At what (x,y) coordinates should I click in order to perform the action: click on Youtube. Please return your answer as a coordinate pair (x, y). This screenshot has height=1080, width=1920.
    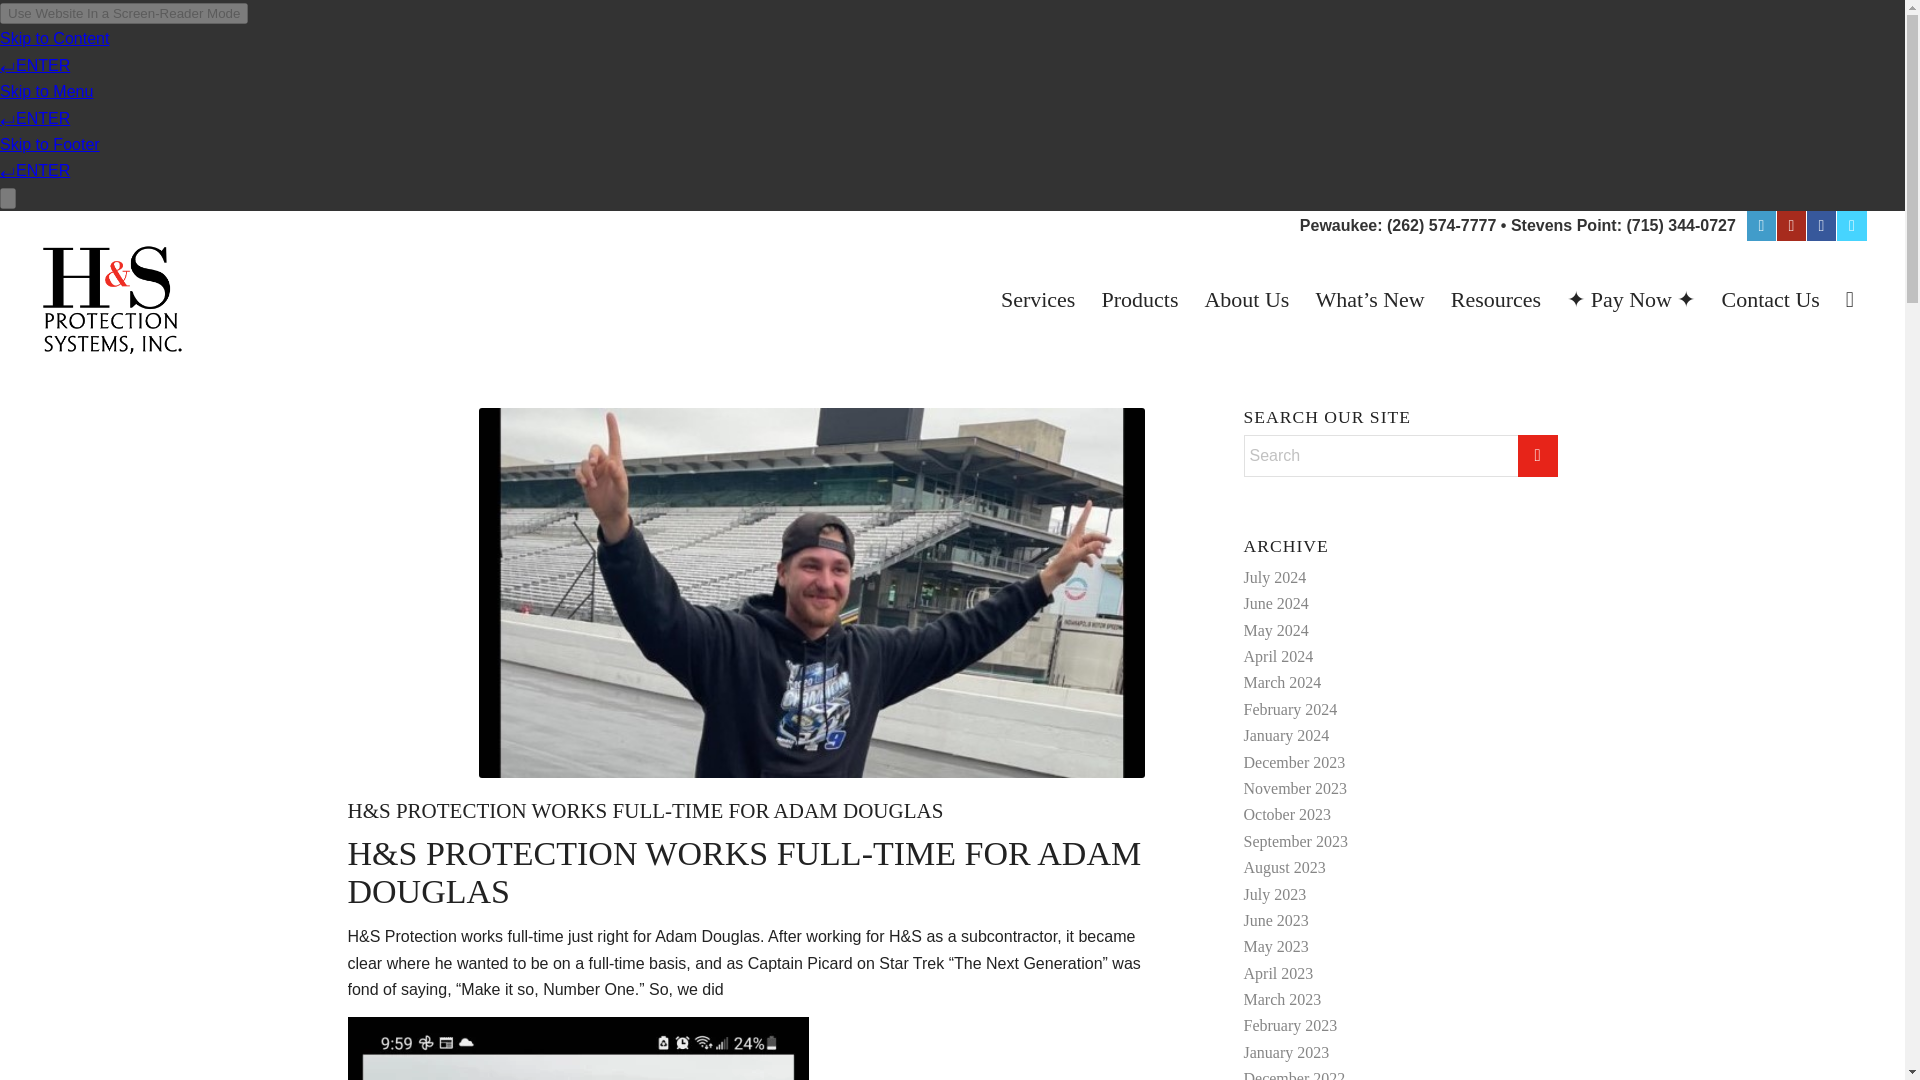
    Looking at the image, I should click on (1792, 225).